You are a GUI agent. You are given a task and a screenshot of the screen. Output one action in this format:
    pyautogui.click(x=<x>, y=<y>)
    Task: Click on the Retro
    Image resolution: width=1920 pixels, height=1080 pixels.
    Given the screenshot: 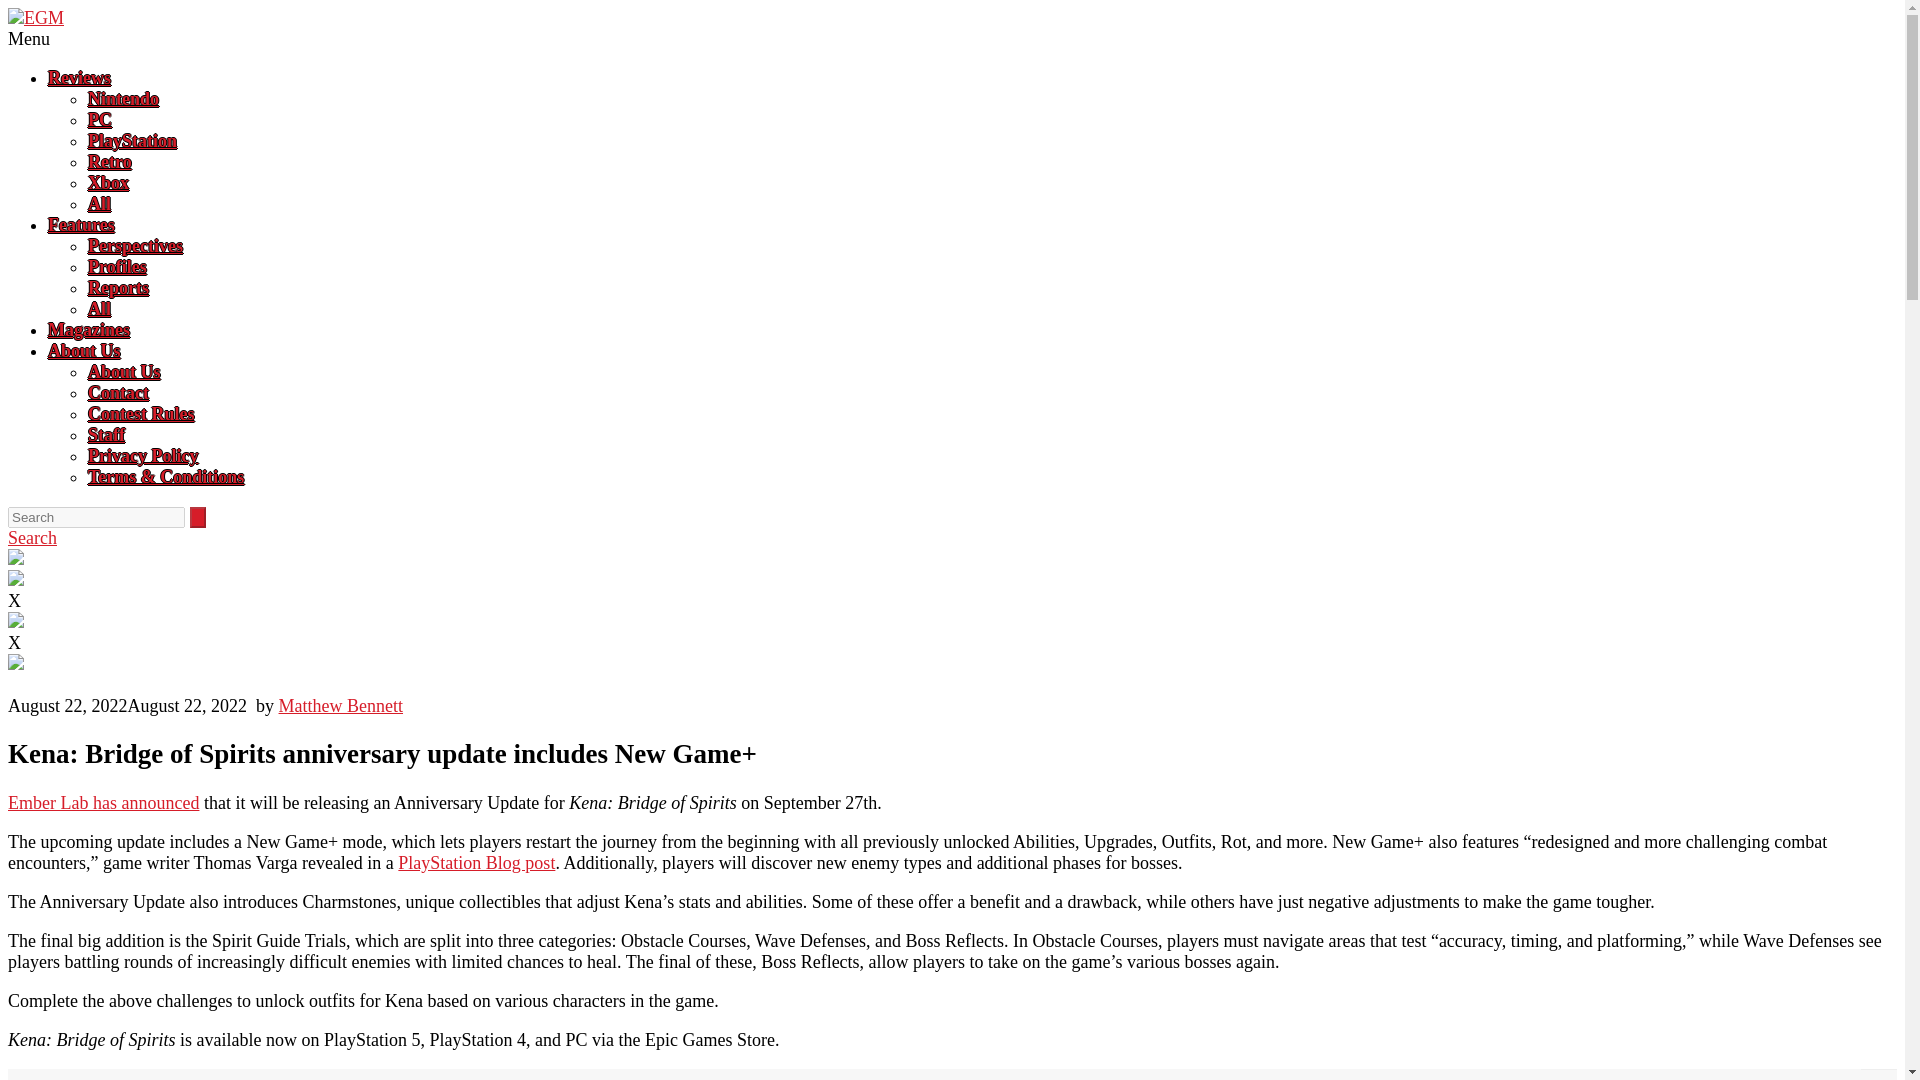 What is the action you would take?
    pyautogui.click(x=110, y=162)
    